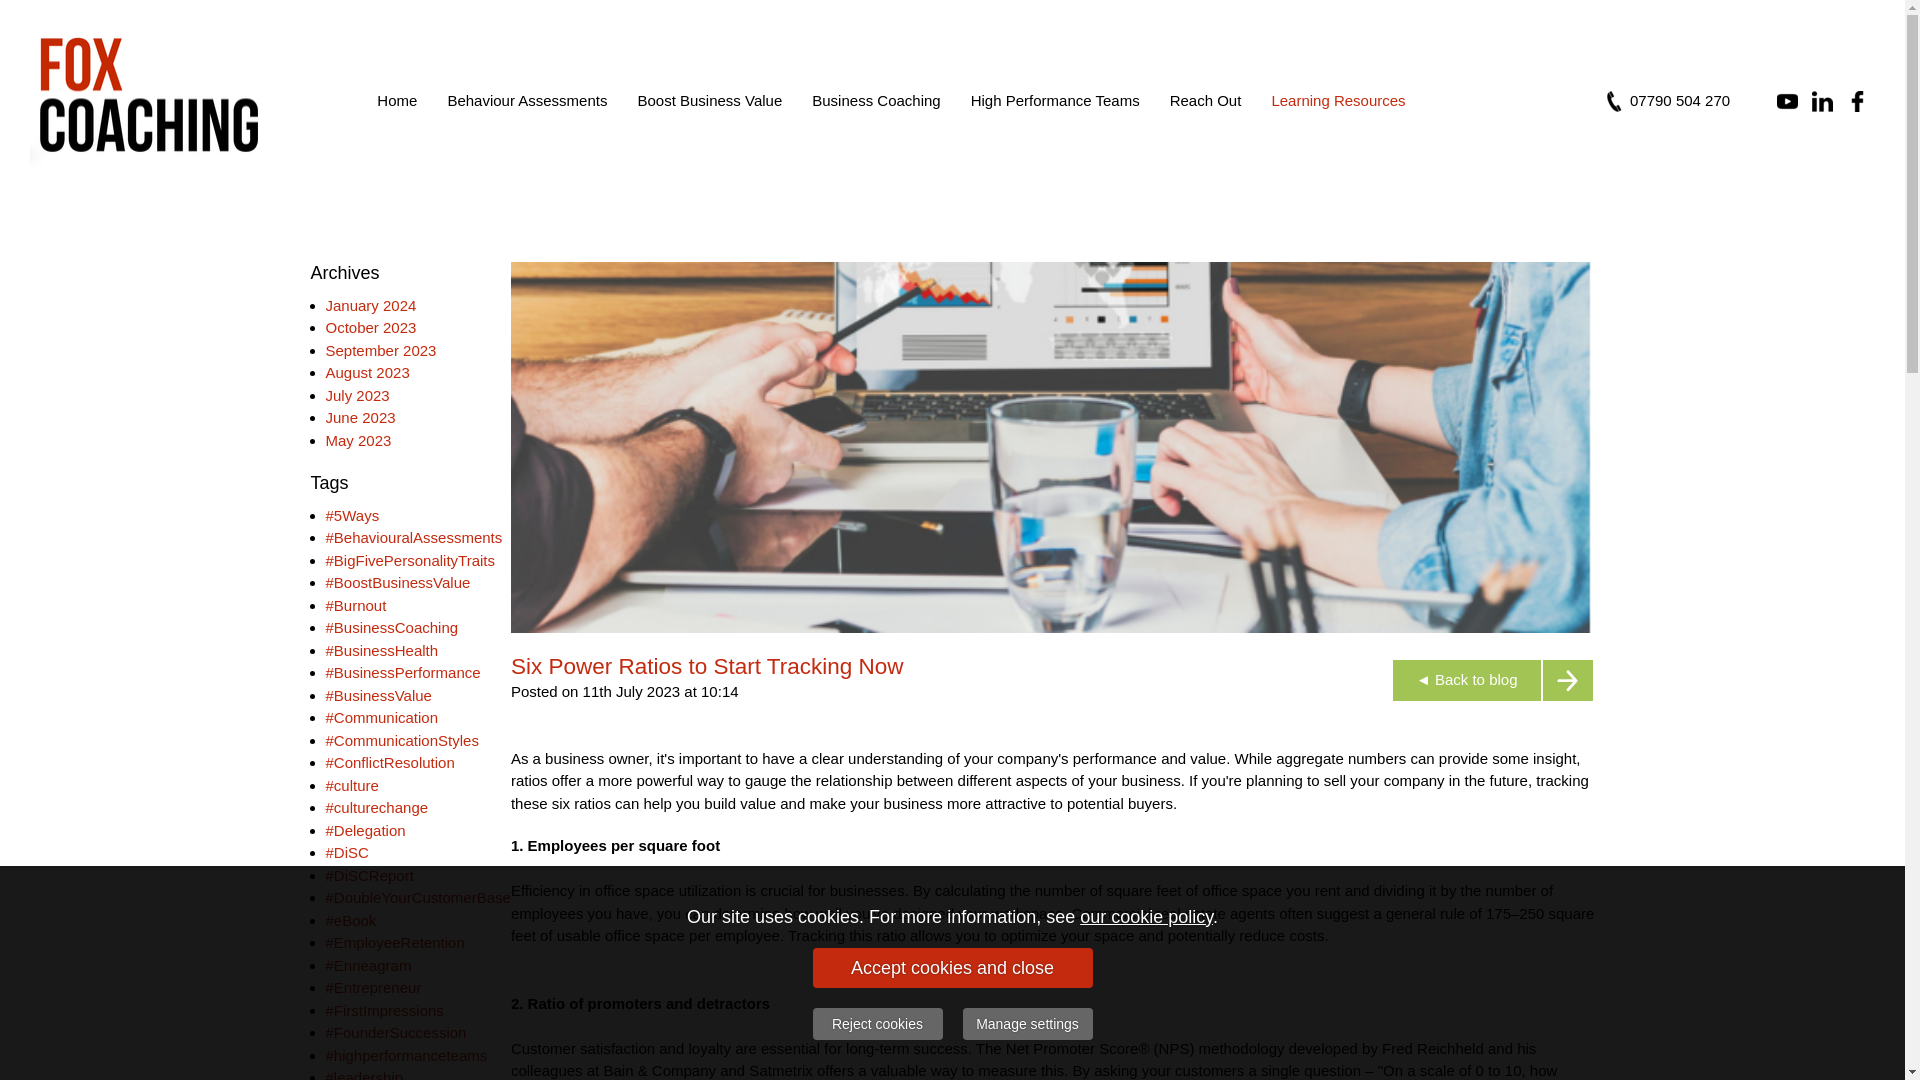 This screenshot has height=1080, width=1920. Describe the element at coordinates (371, 326) in the screenshot. I see `October 2023` at that location.